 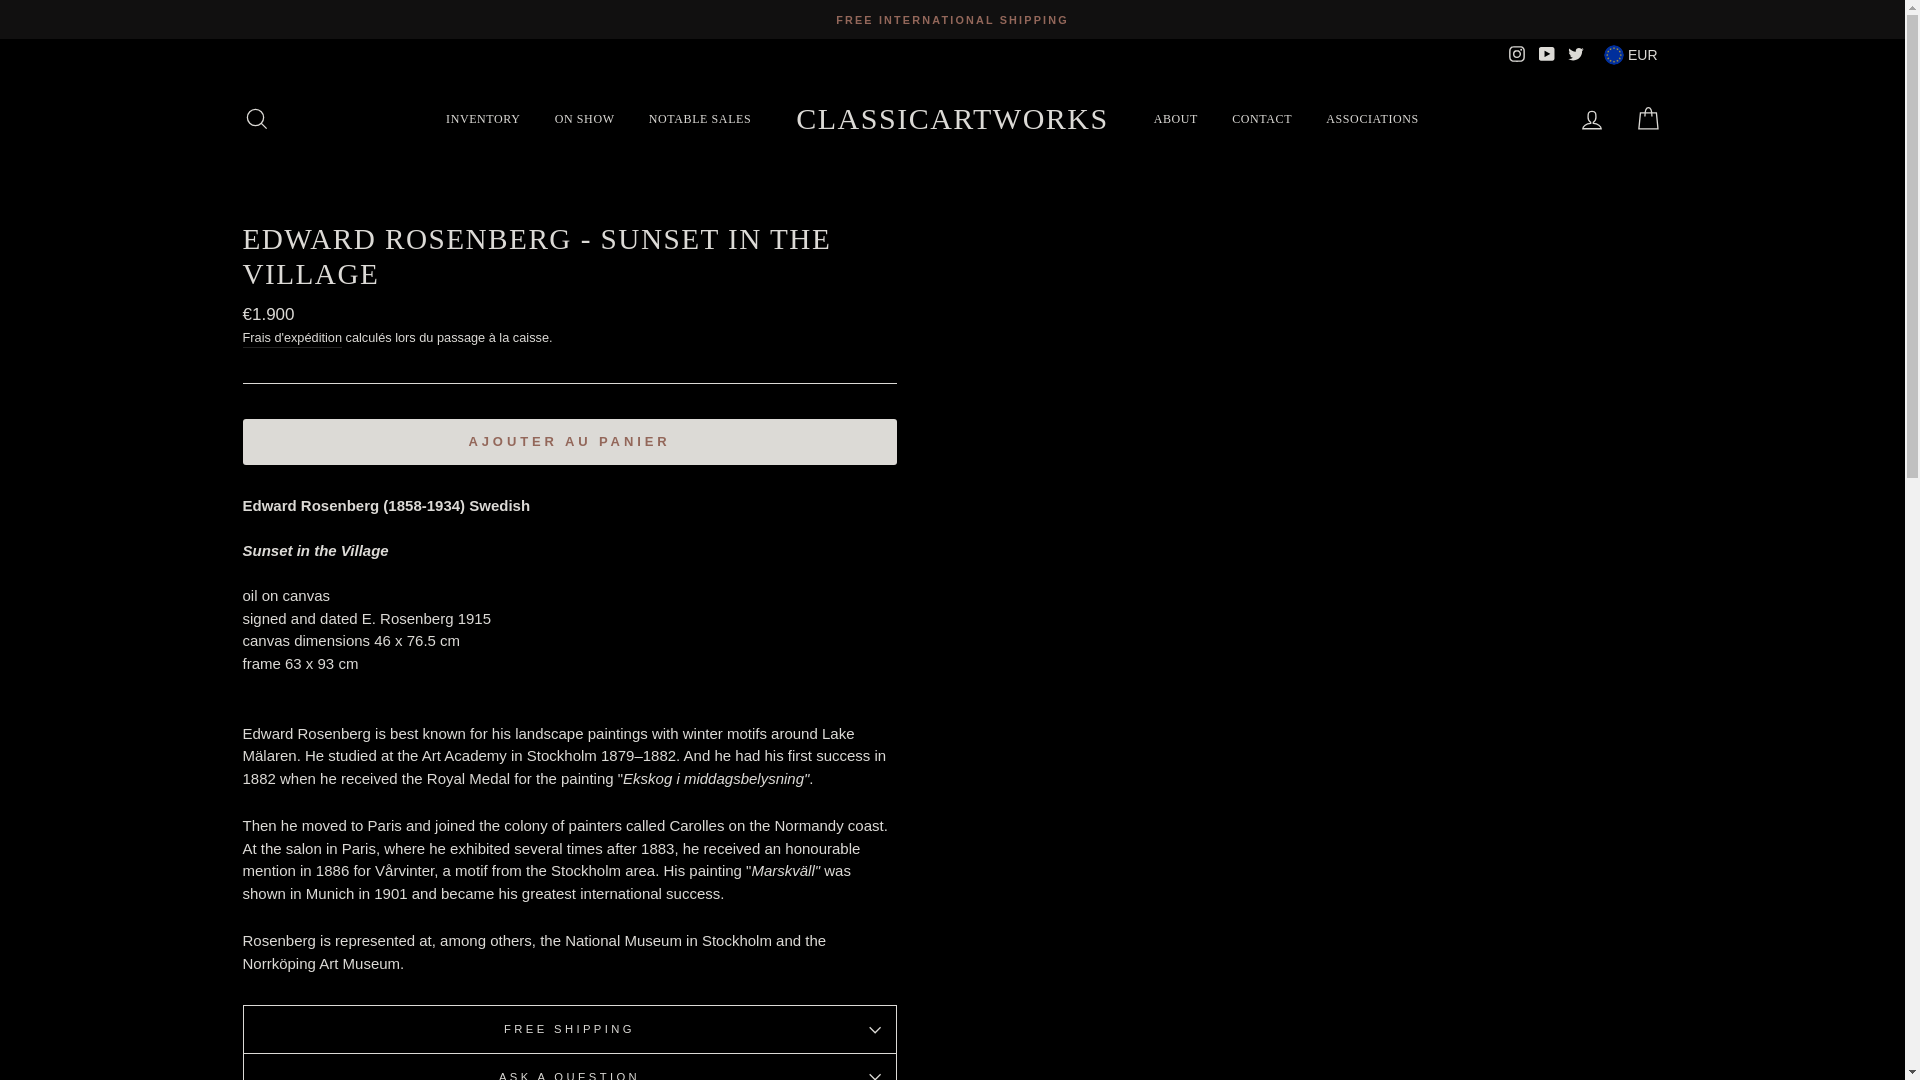 I want to click on CLASSICARTWORKS sur Twitter, so click(x=1576, y=54).